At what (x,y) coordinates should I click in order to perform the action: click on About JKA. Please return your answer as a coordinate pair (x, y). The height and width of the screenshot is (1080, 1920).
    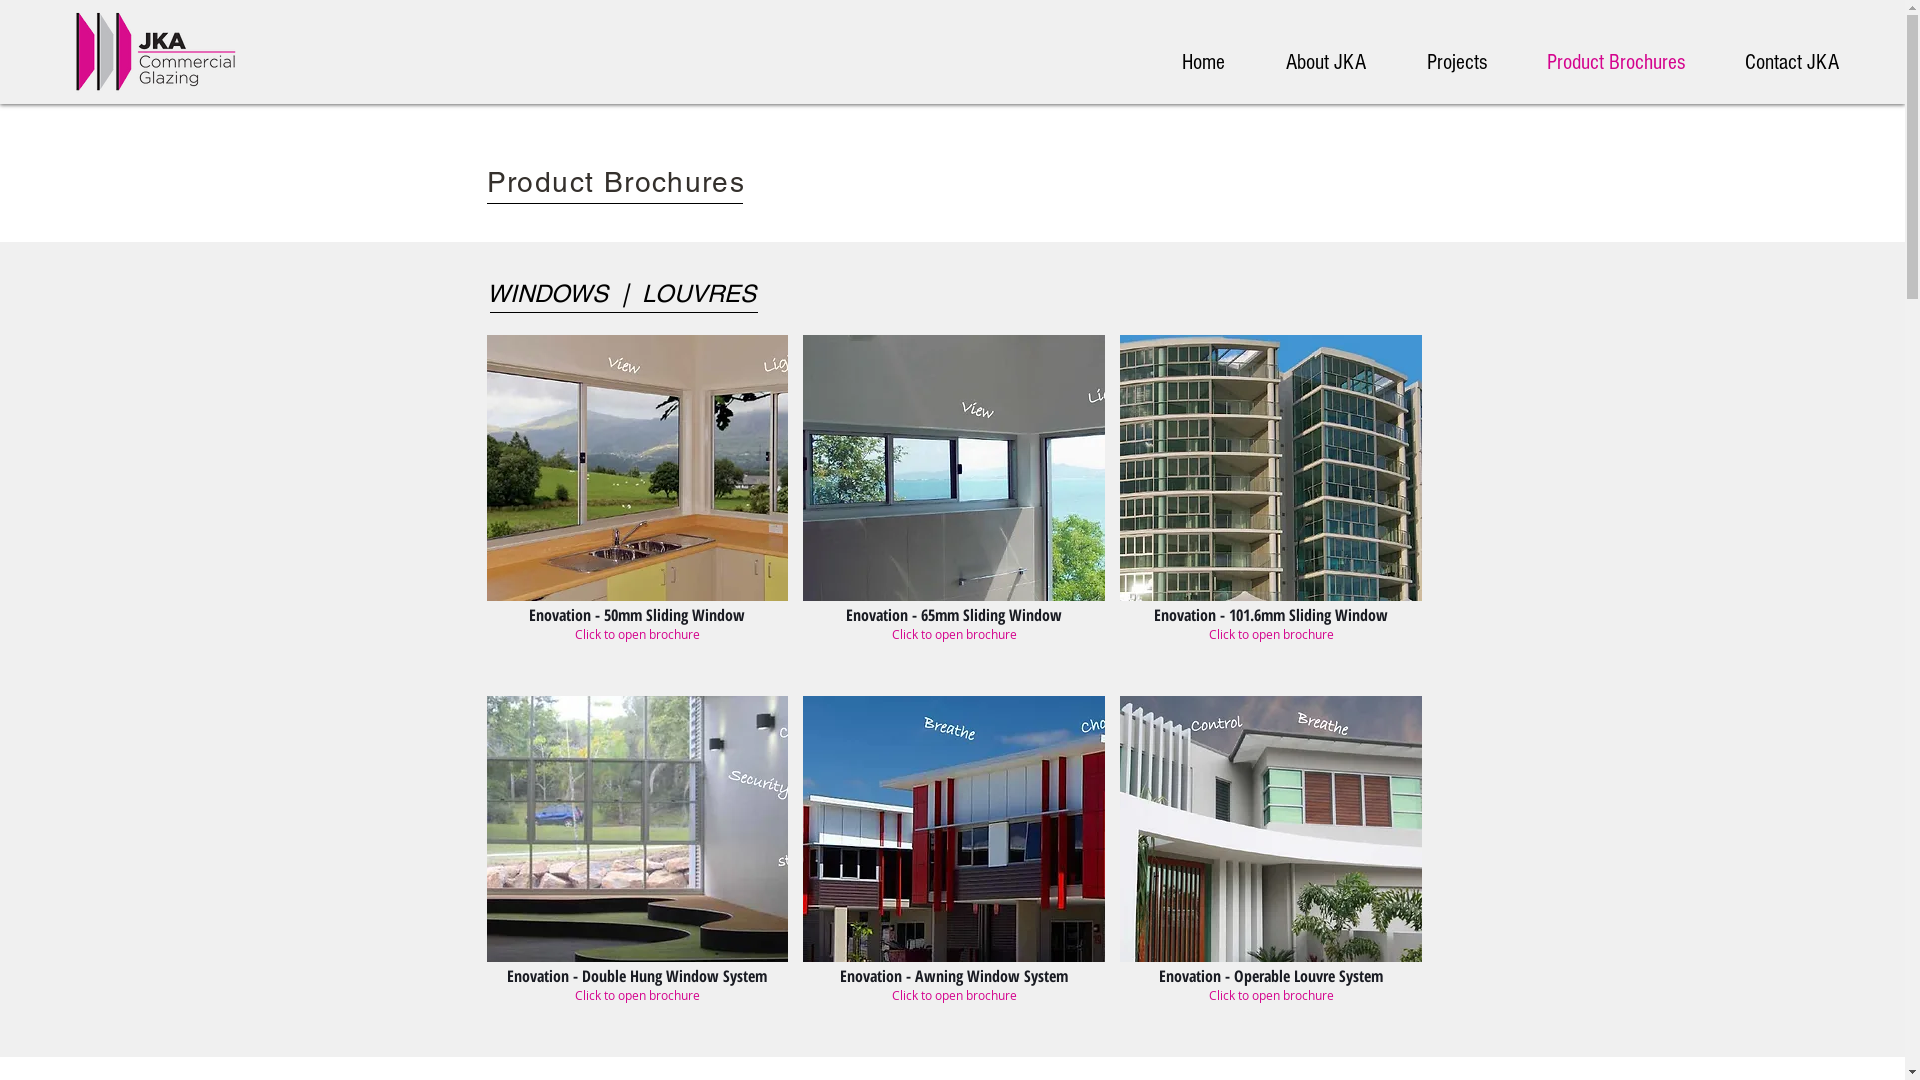
    Looking at the image, I should click on (1344, 63).